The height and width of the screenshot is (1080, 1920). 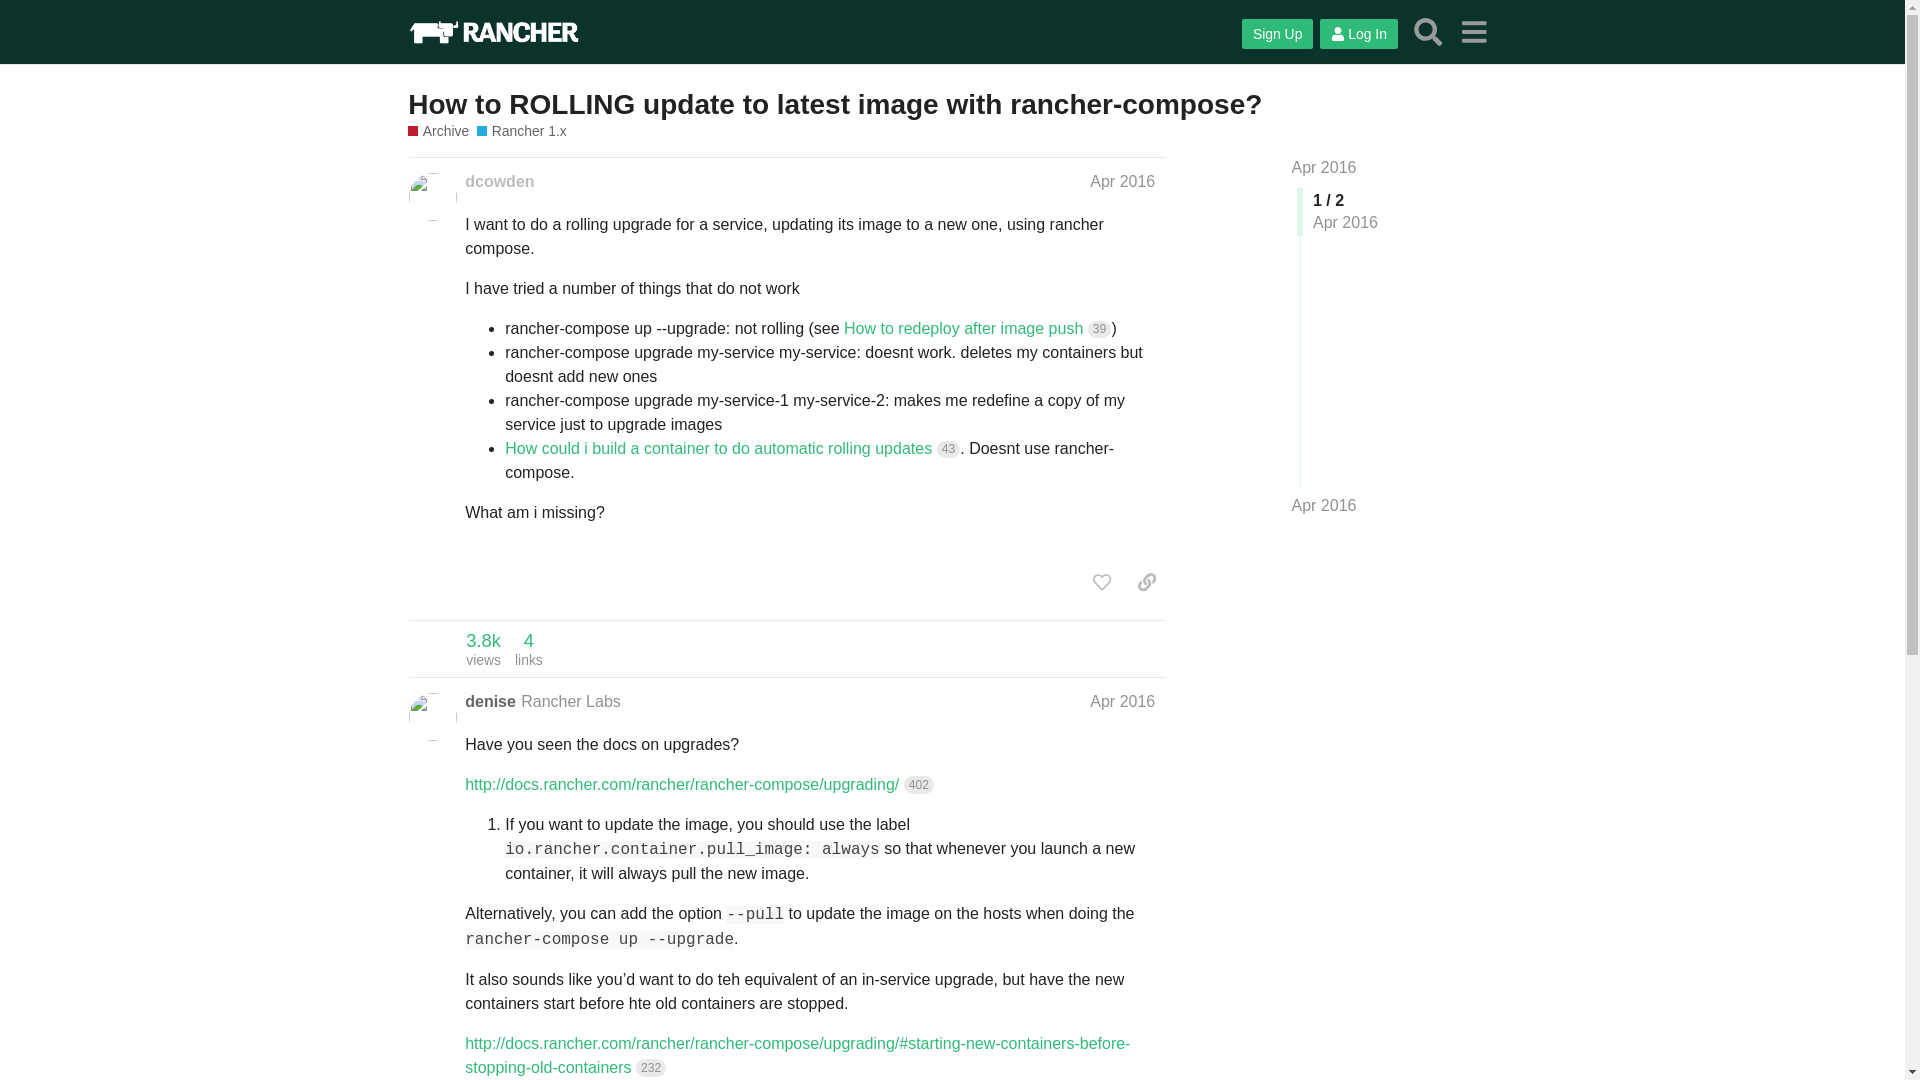 I want to click on 39 clicks, so click(x=1100, y=329).